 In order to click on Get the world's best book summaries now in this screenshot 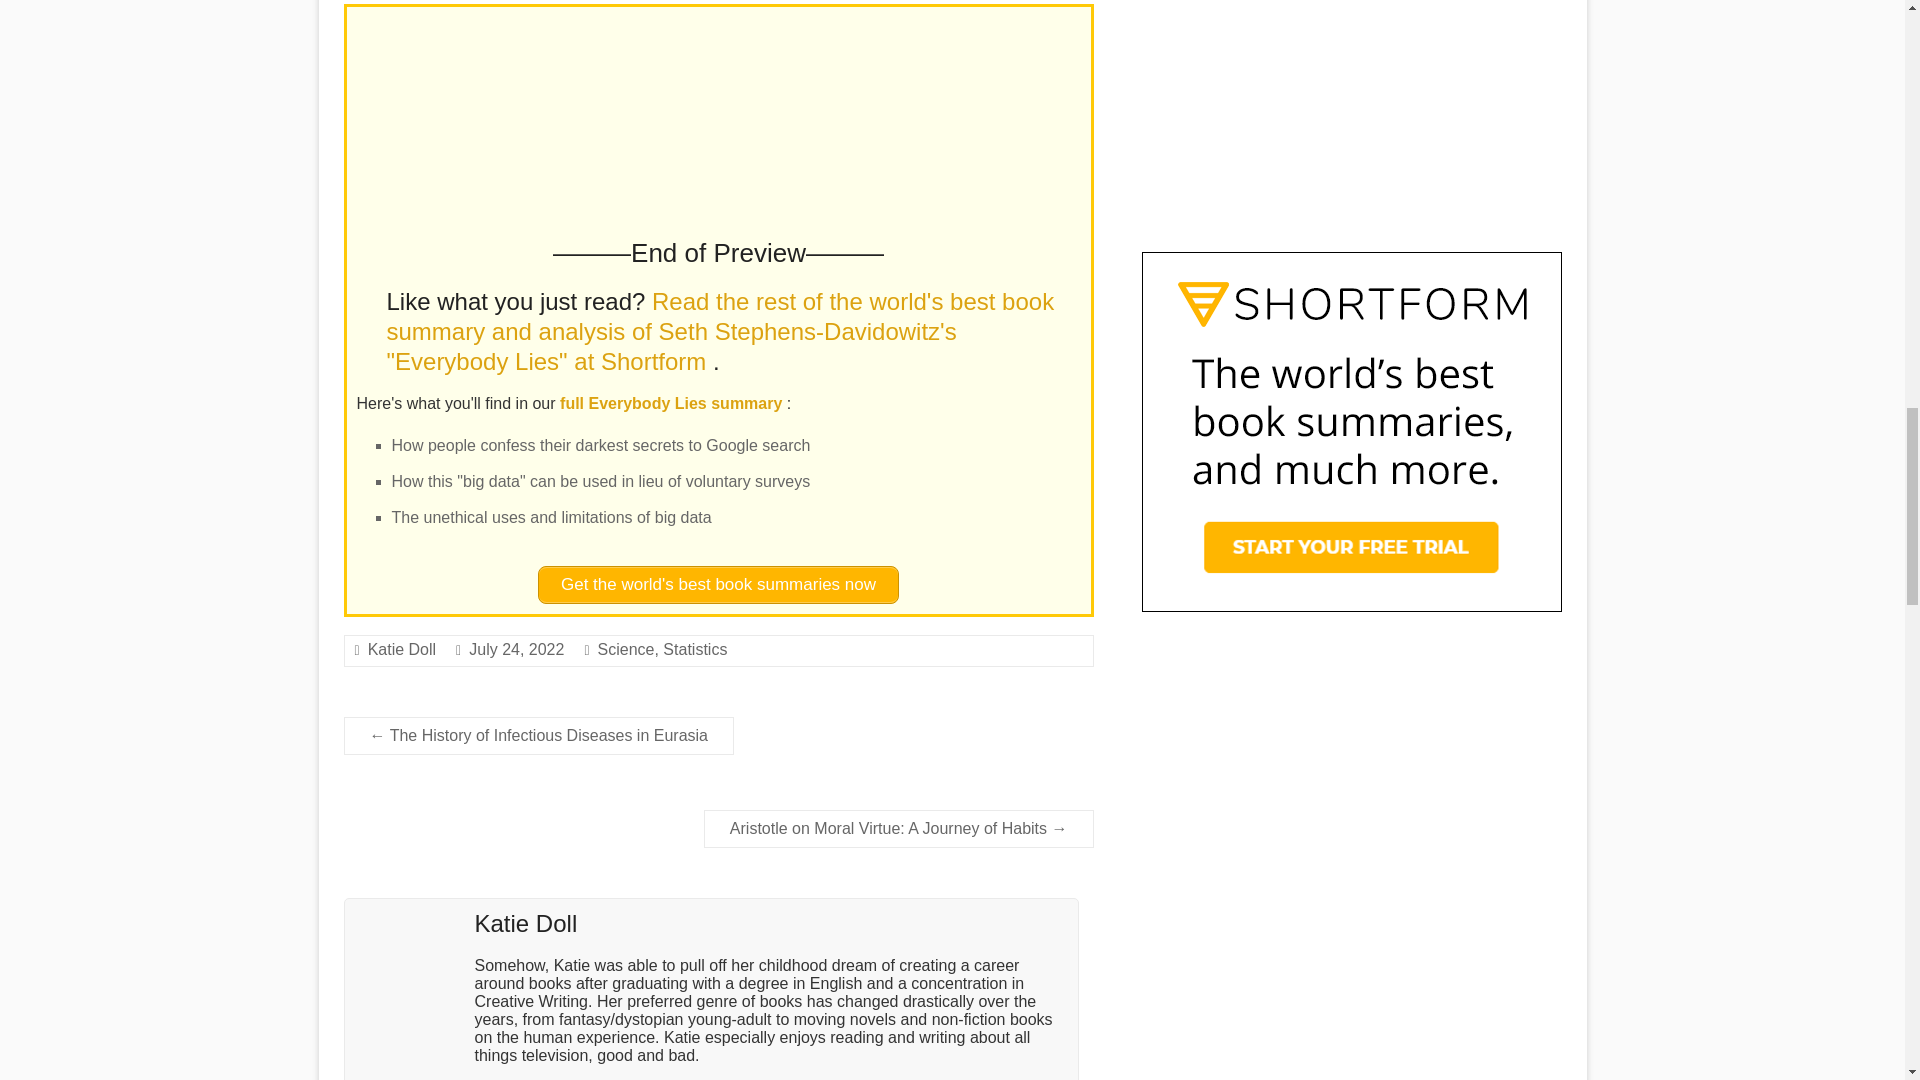, I will do `click(718, 584)`.